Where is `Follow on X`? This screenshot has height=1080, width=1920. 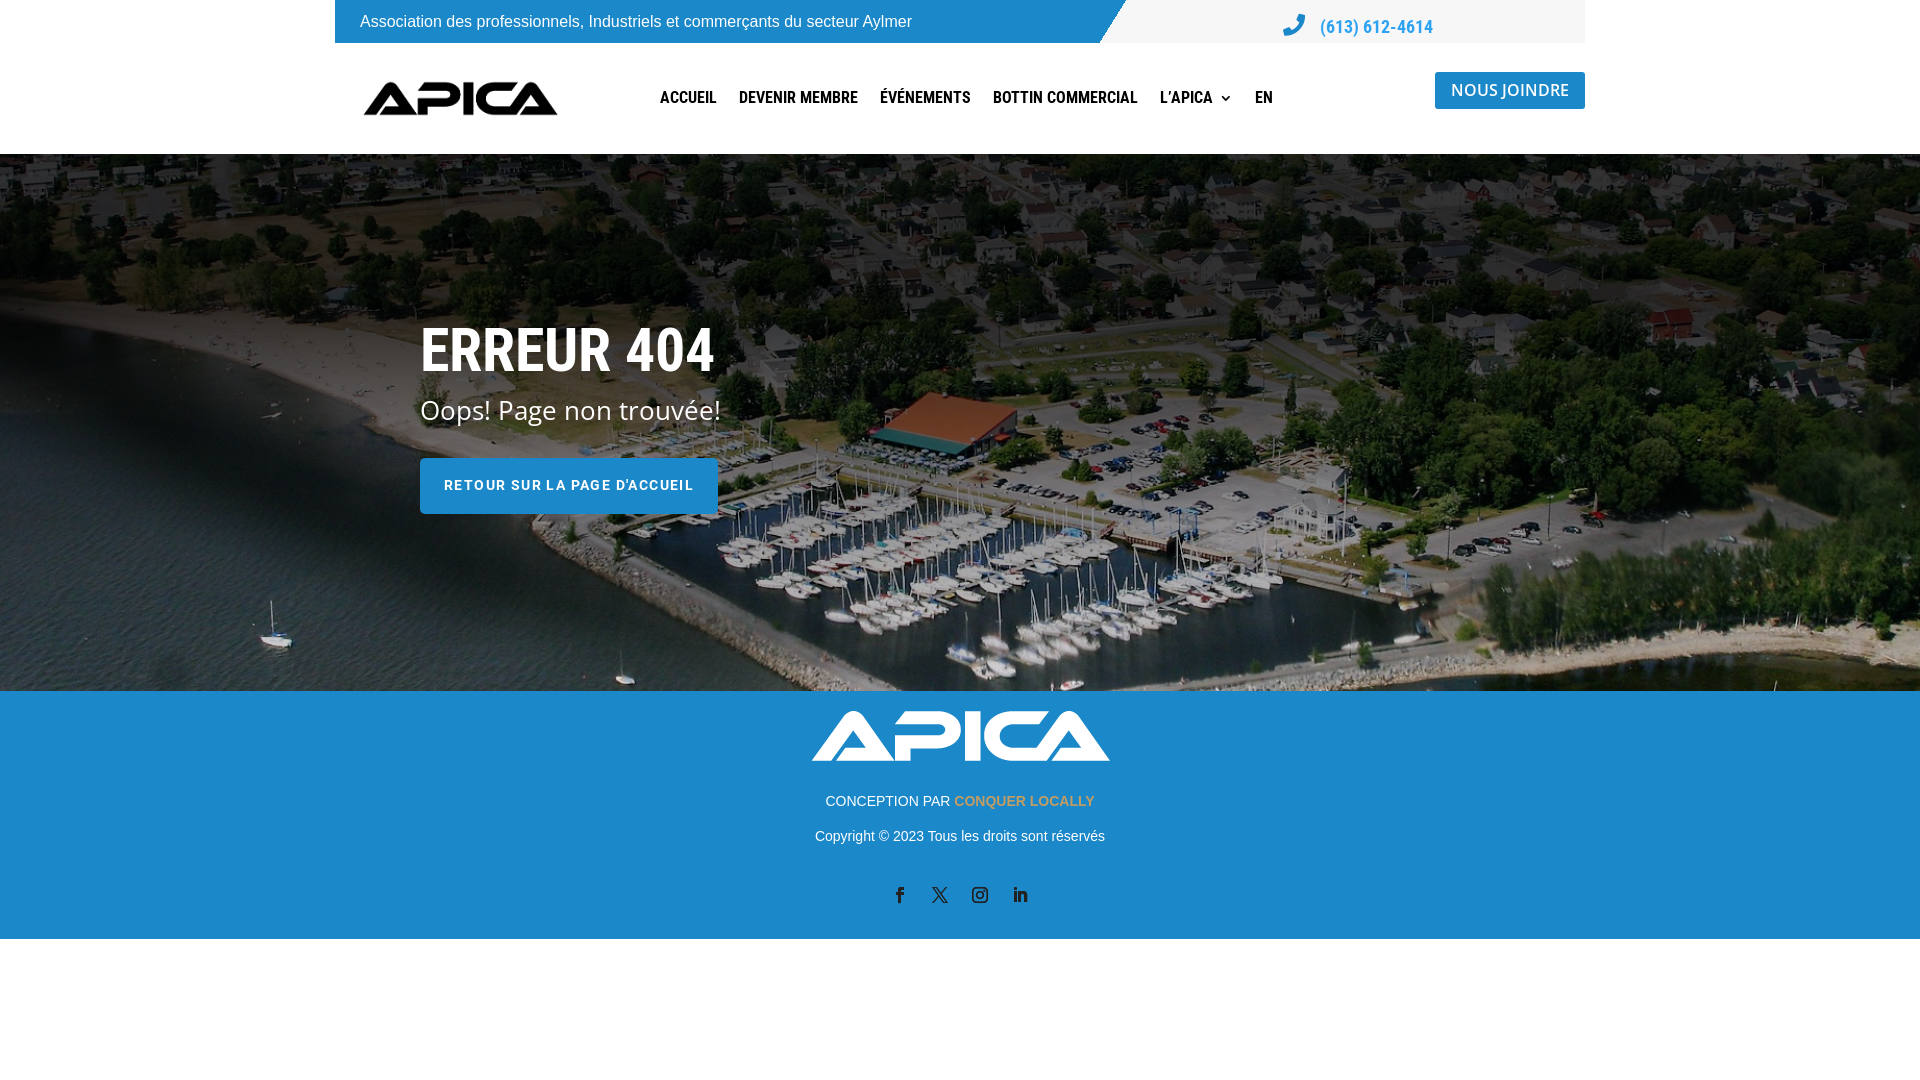
Follow on X is located at coordinates (940, 895).